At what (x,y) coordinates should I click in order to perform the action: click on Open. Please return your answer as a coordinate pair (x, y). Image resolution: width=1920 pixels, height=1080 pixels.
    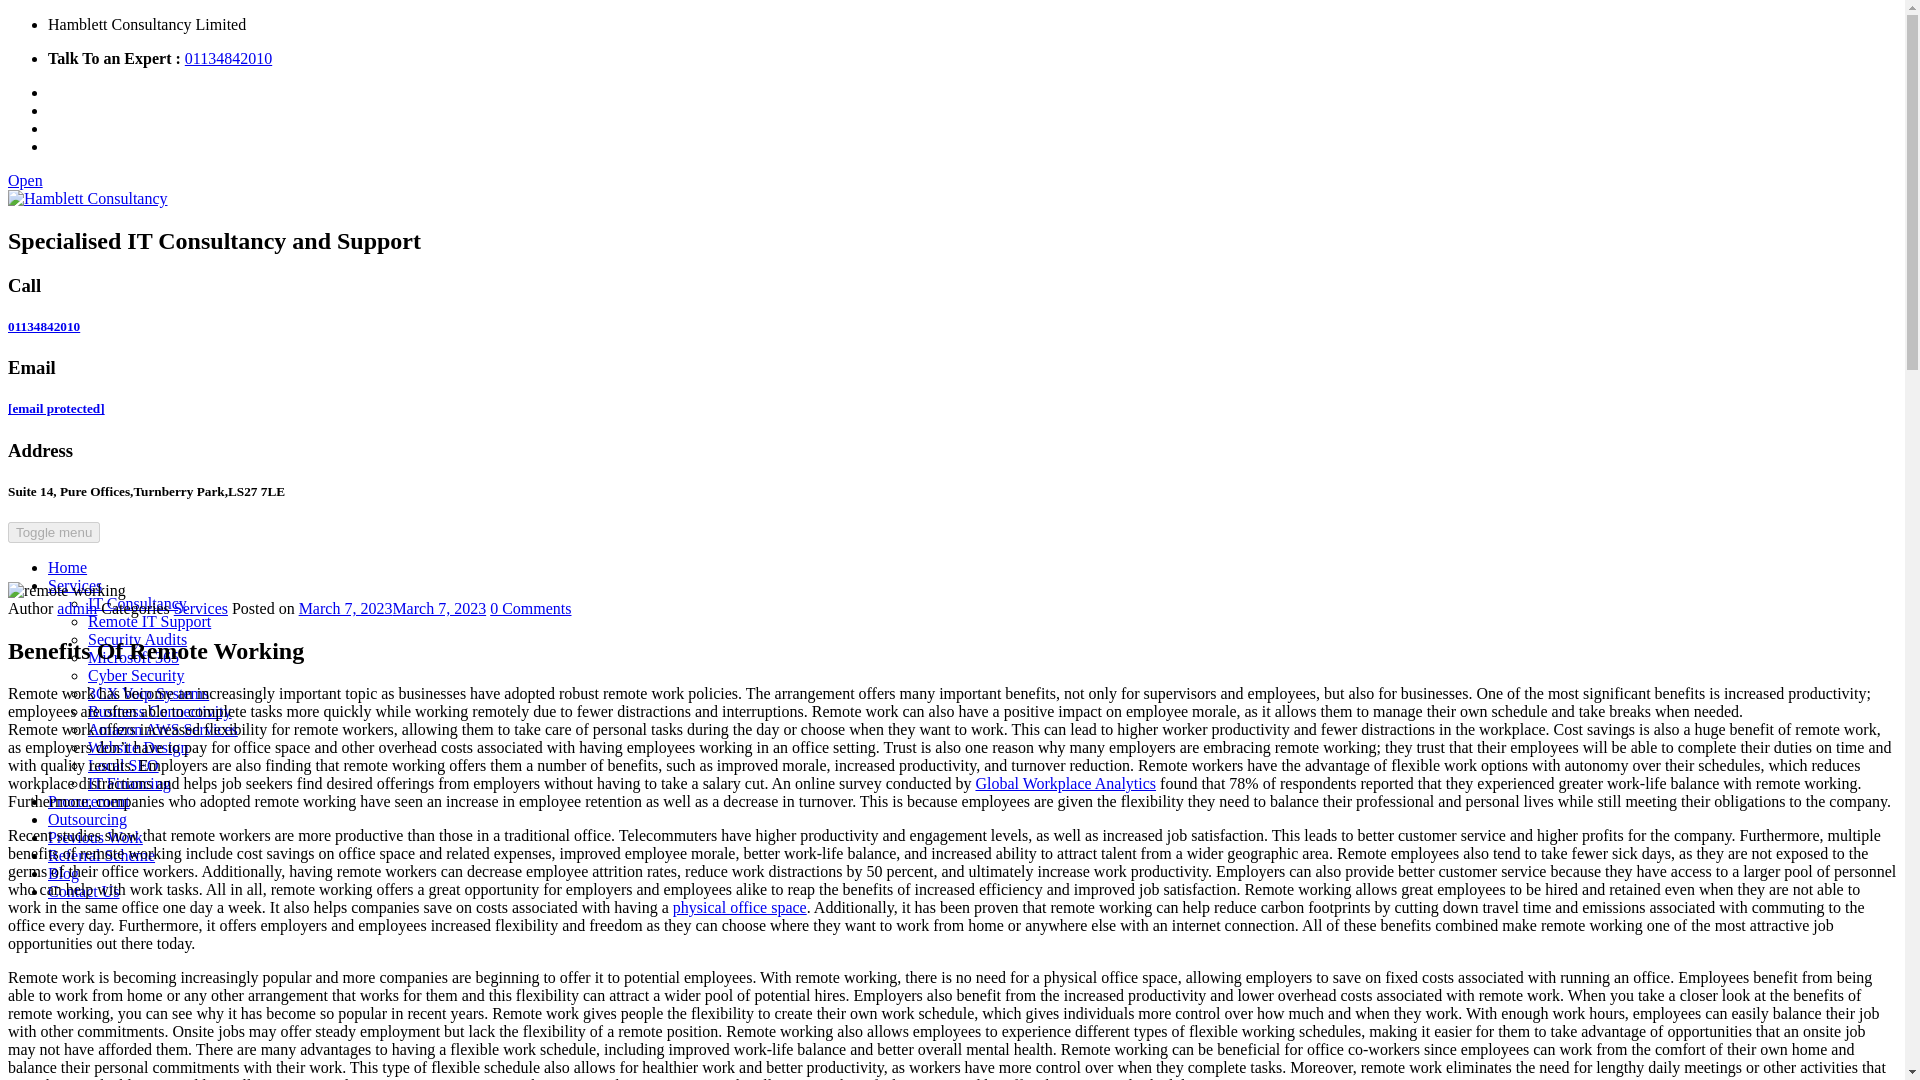
    Looking at the image, I should click on (24, 180).